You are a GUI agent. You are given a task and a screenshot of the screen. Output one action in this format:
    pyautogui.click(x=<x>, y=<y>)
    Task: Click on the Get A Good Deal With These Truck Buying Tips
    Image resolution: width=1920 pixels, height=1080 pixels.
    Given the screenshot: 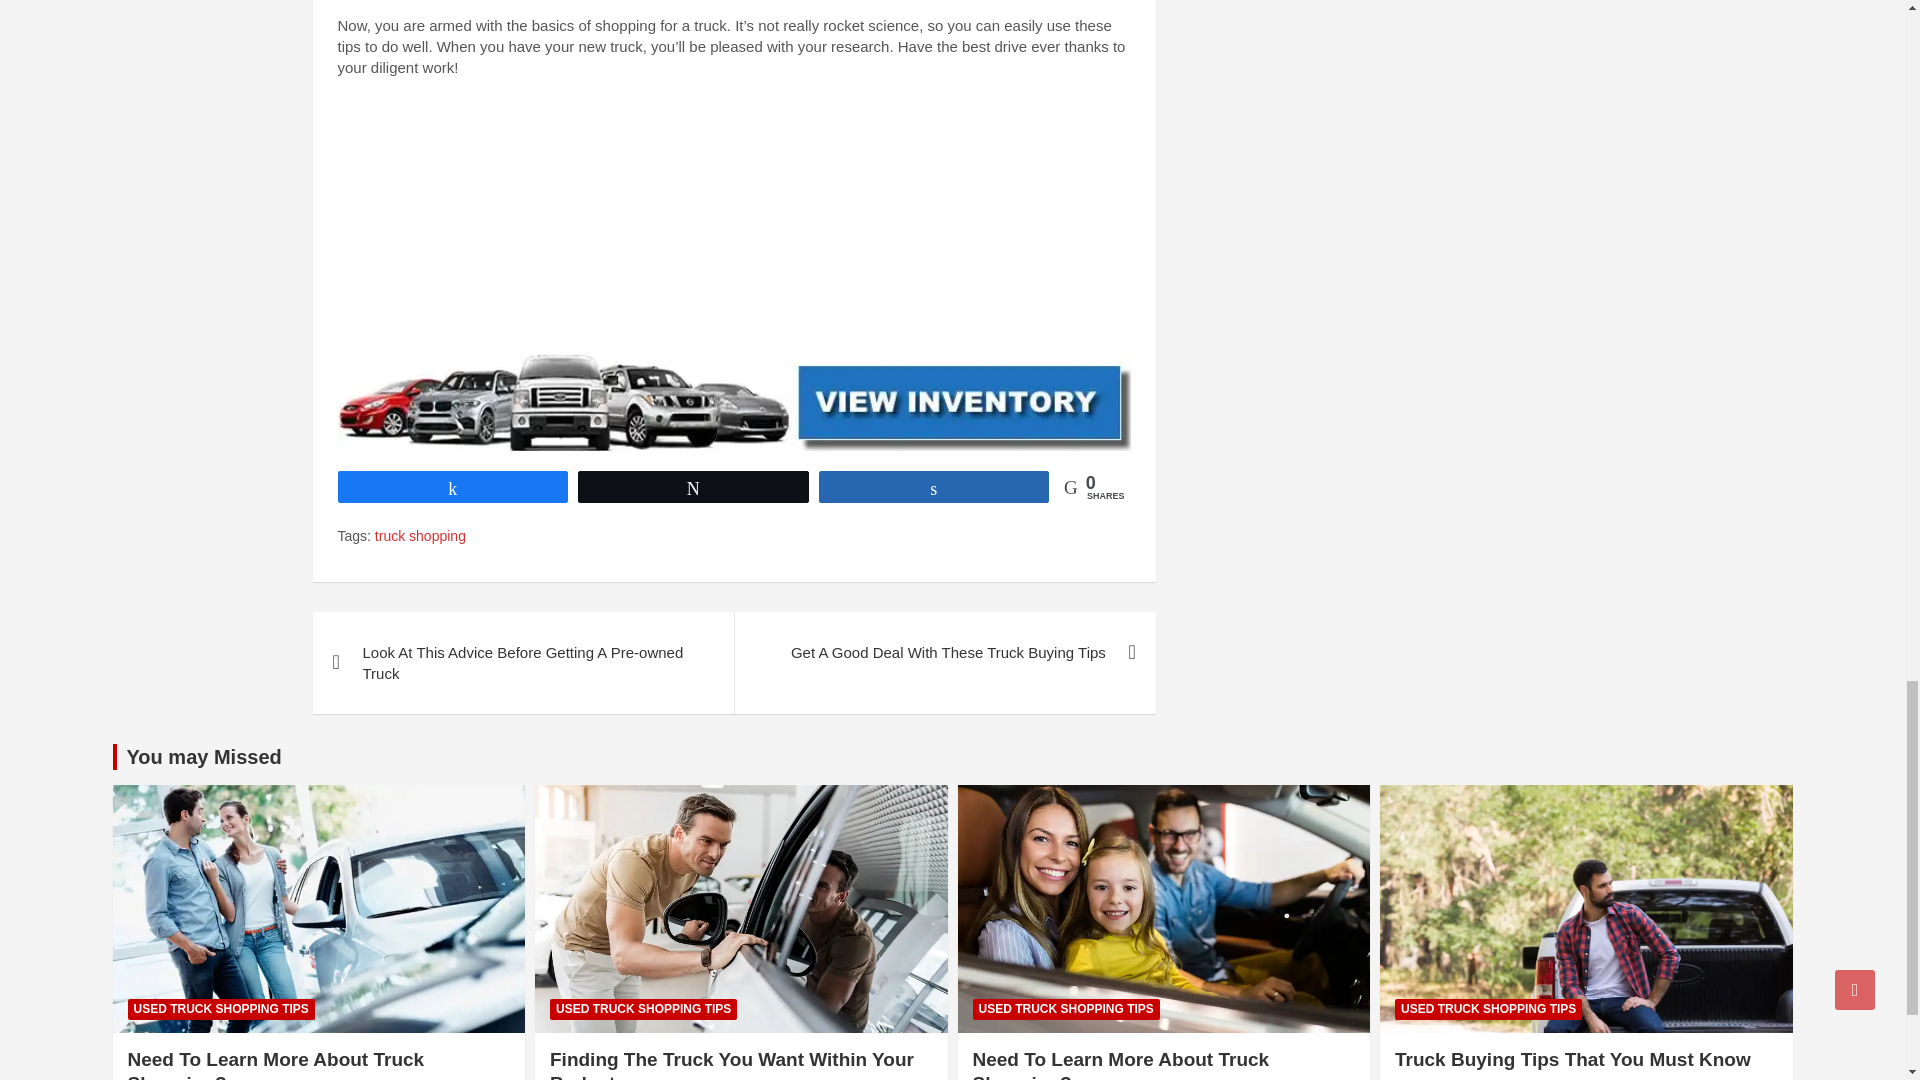 What is the action you would take?
    pyautogui.click(x=944, y=652)
    